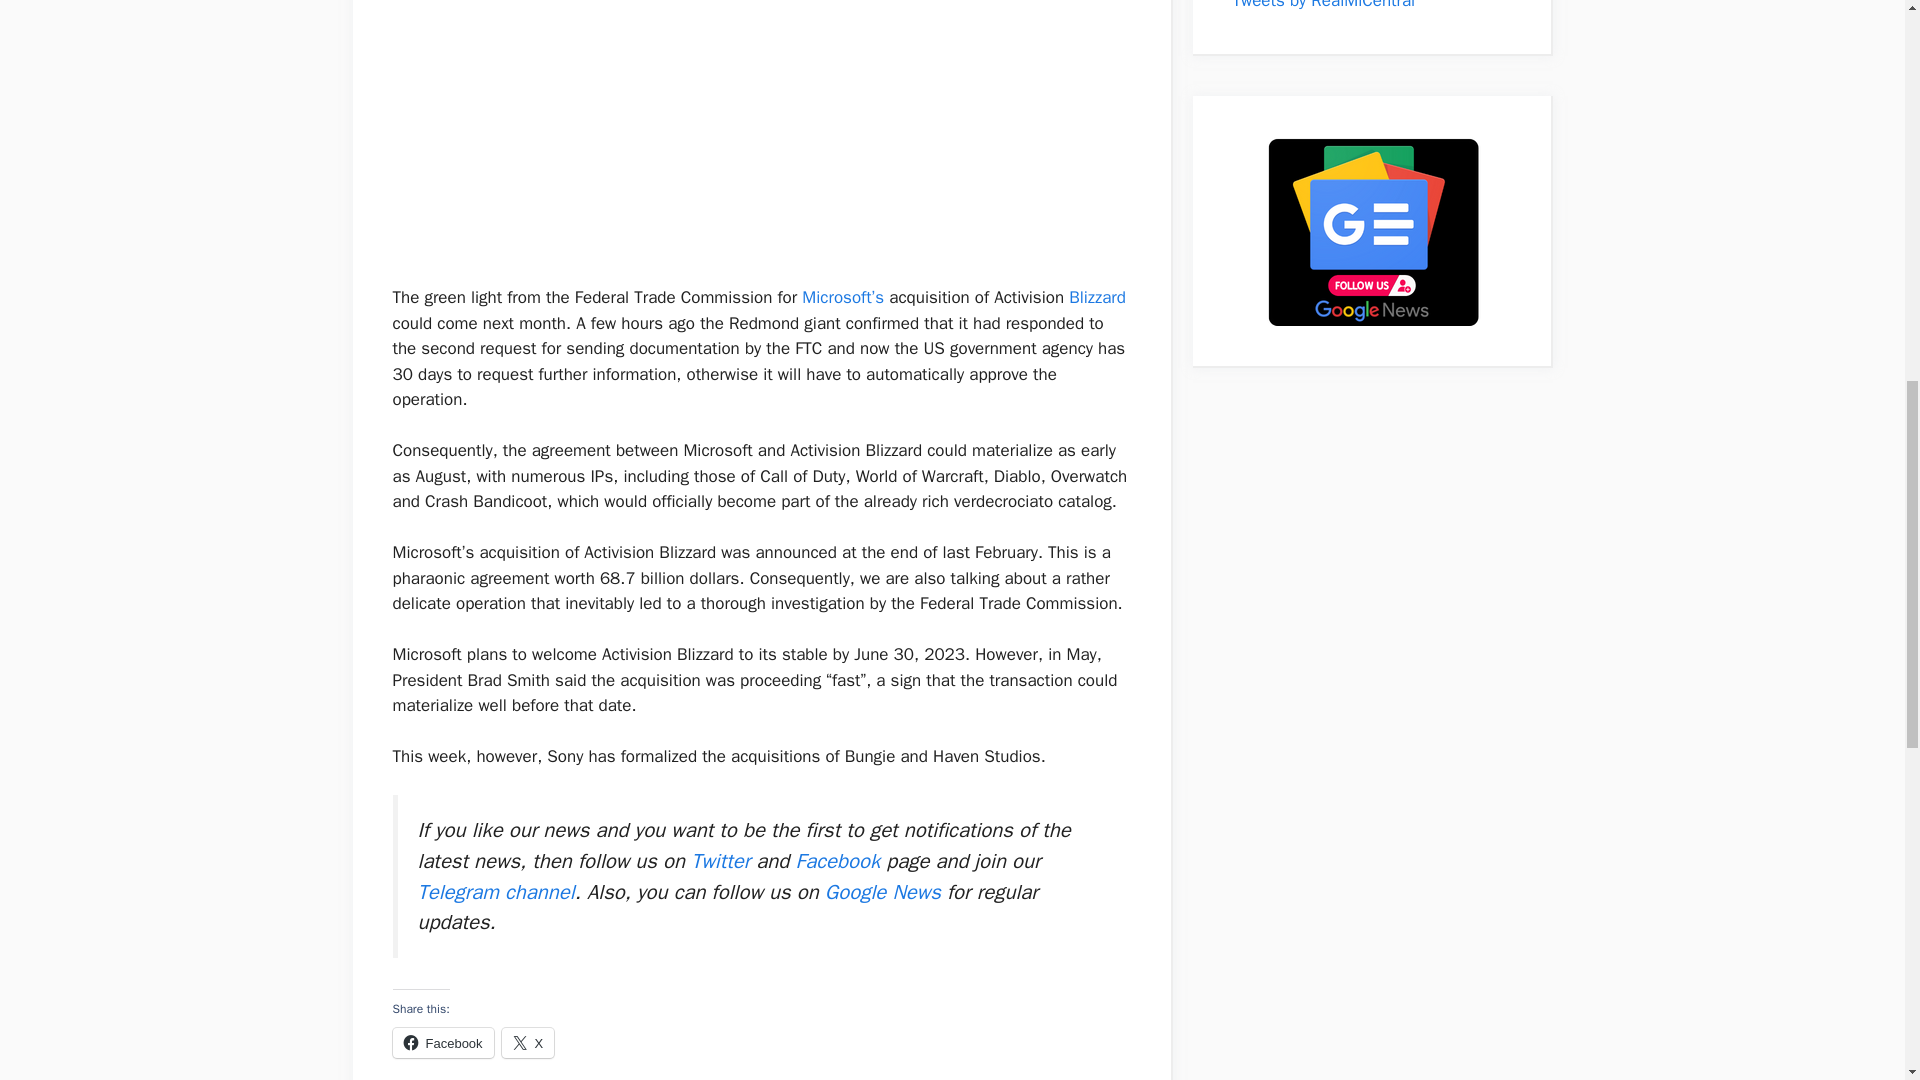  I want to click on Scroll back to top, so click(1855, 949).